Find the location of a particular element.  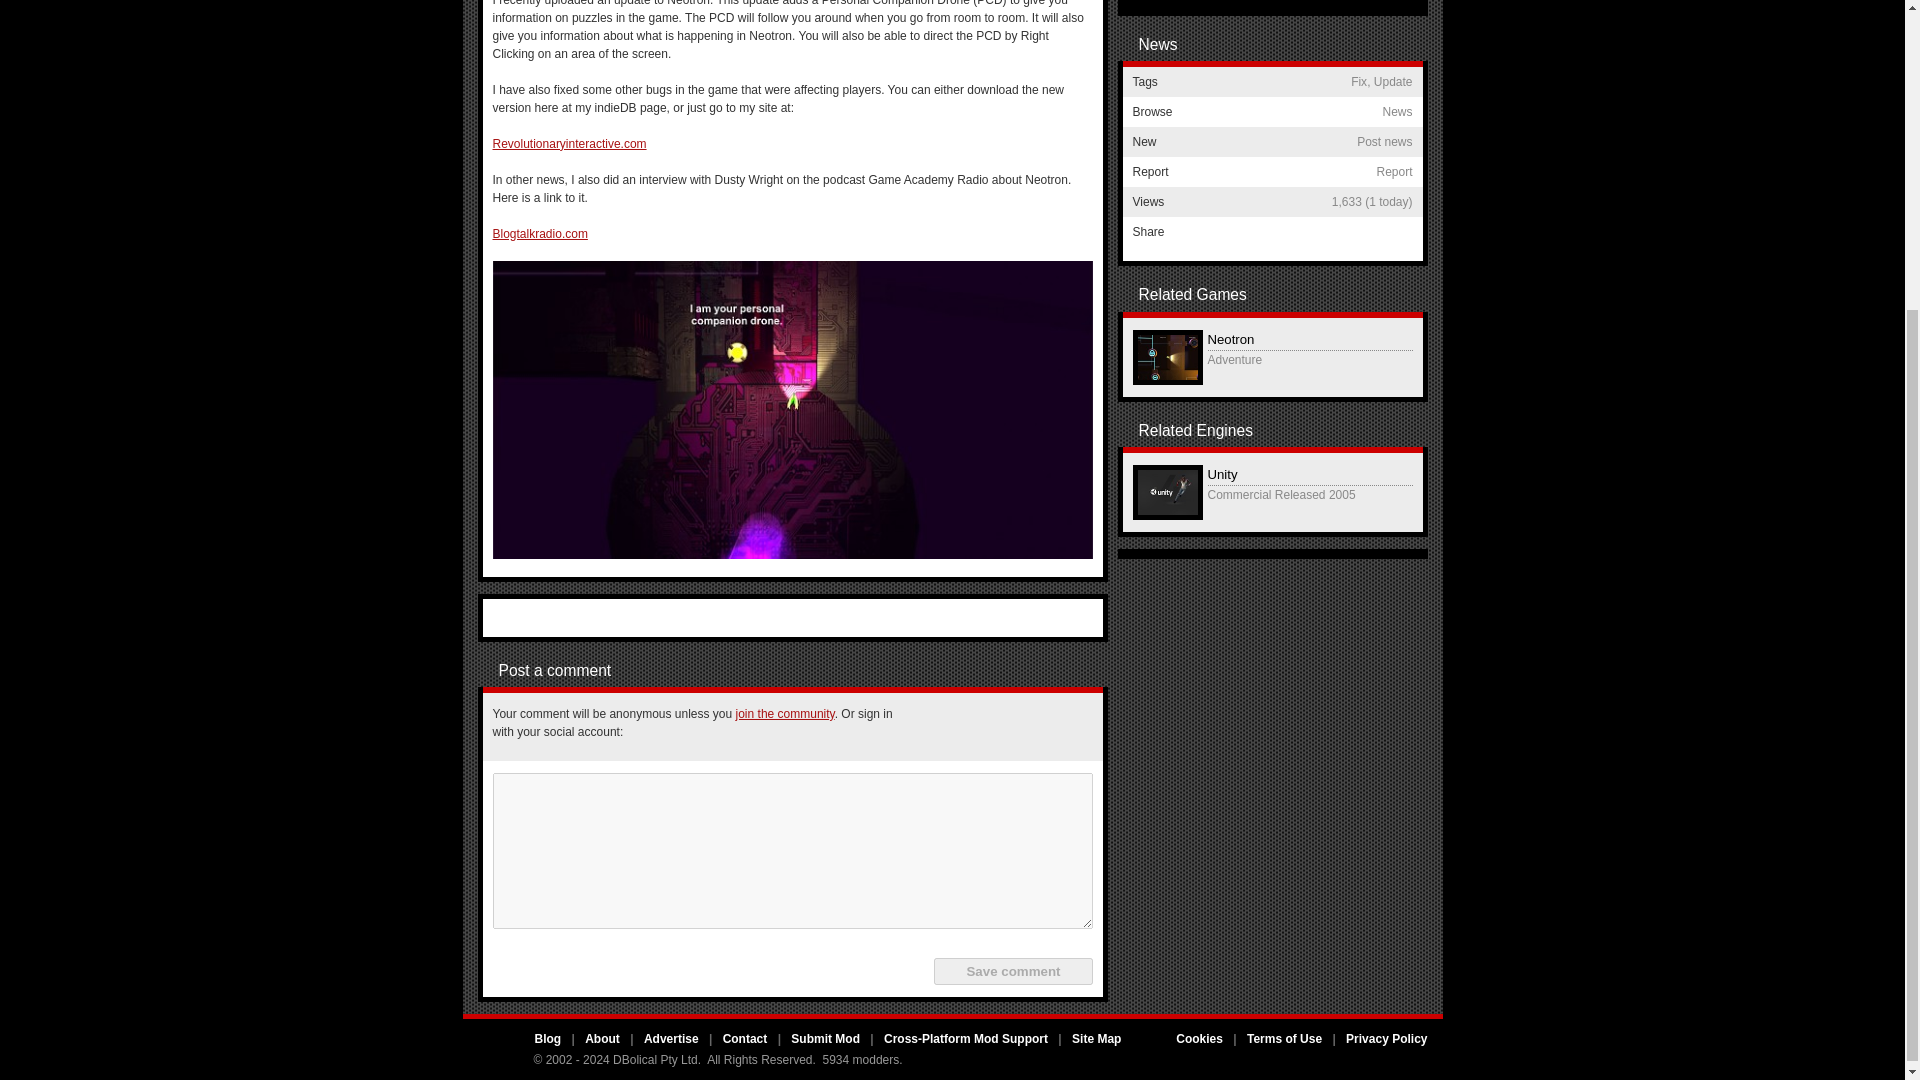

Click to connect via Google is located at coordinates (1023, 727).